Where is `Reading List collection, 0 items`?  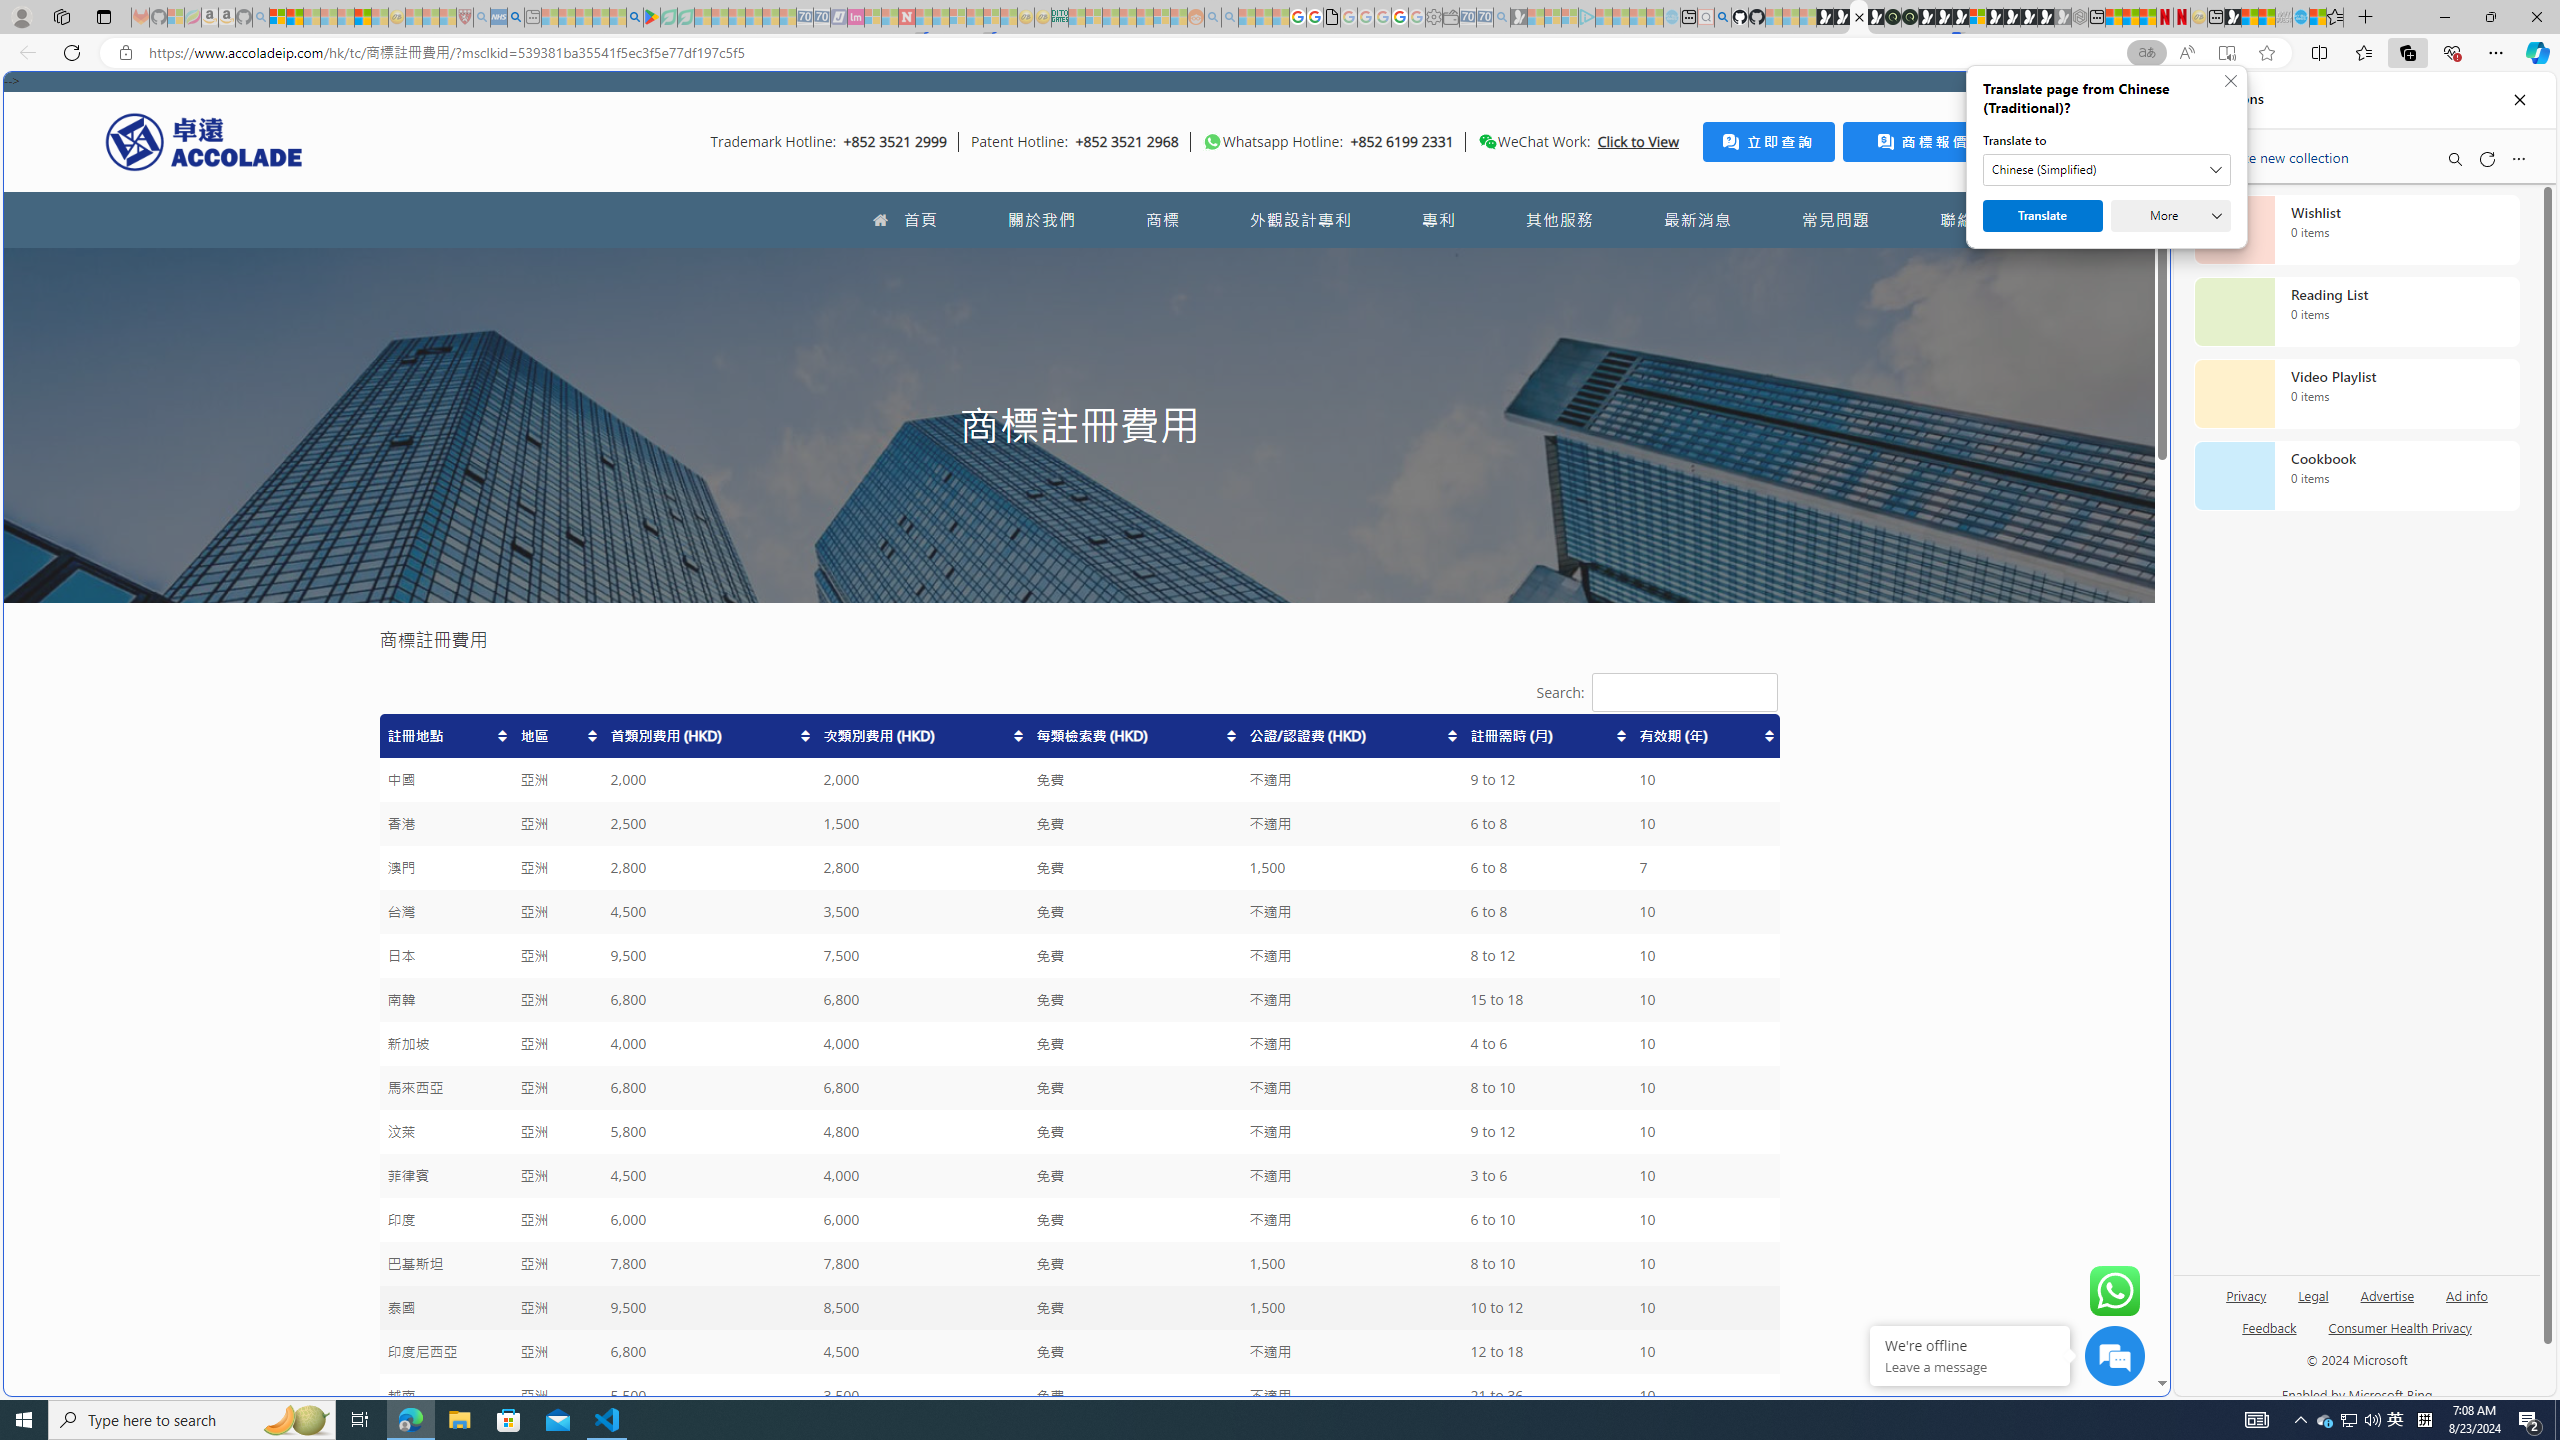
Reading List collection, 0 items is located at coordinates (2356, 312).